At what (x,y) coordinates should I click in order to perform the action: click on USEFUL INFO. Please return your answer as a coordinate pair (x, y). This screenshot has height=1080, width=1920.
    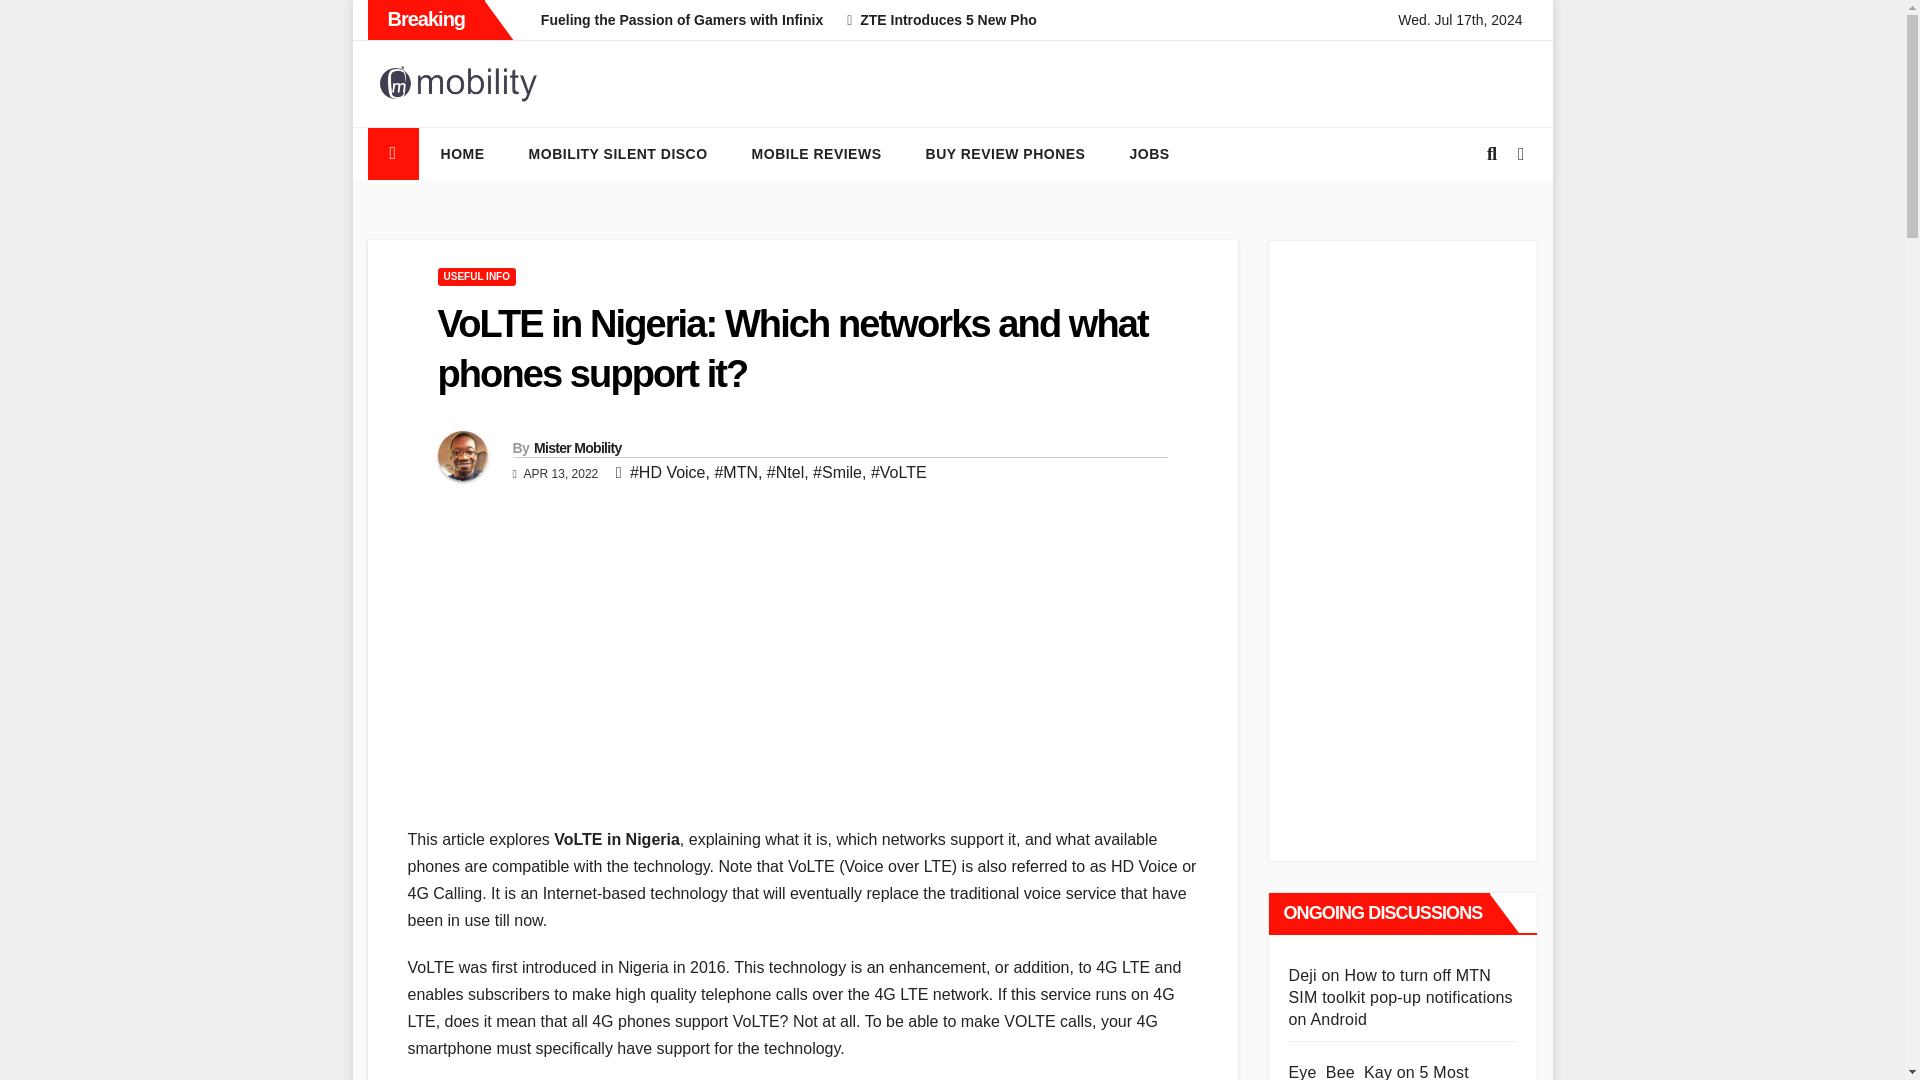
    Looking at the image, I should click on (476, 276).